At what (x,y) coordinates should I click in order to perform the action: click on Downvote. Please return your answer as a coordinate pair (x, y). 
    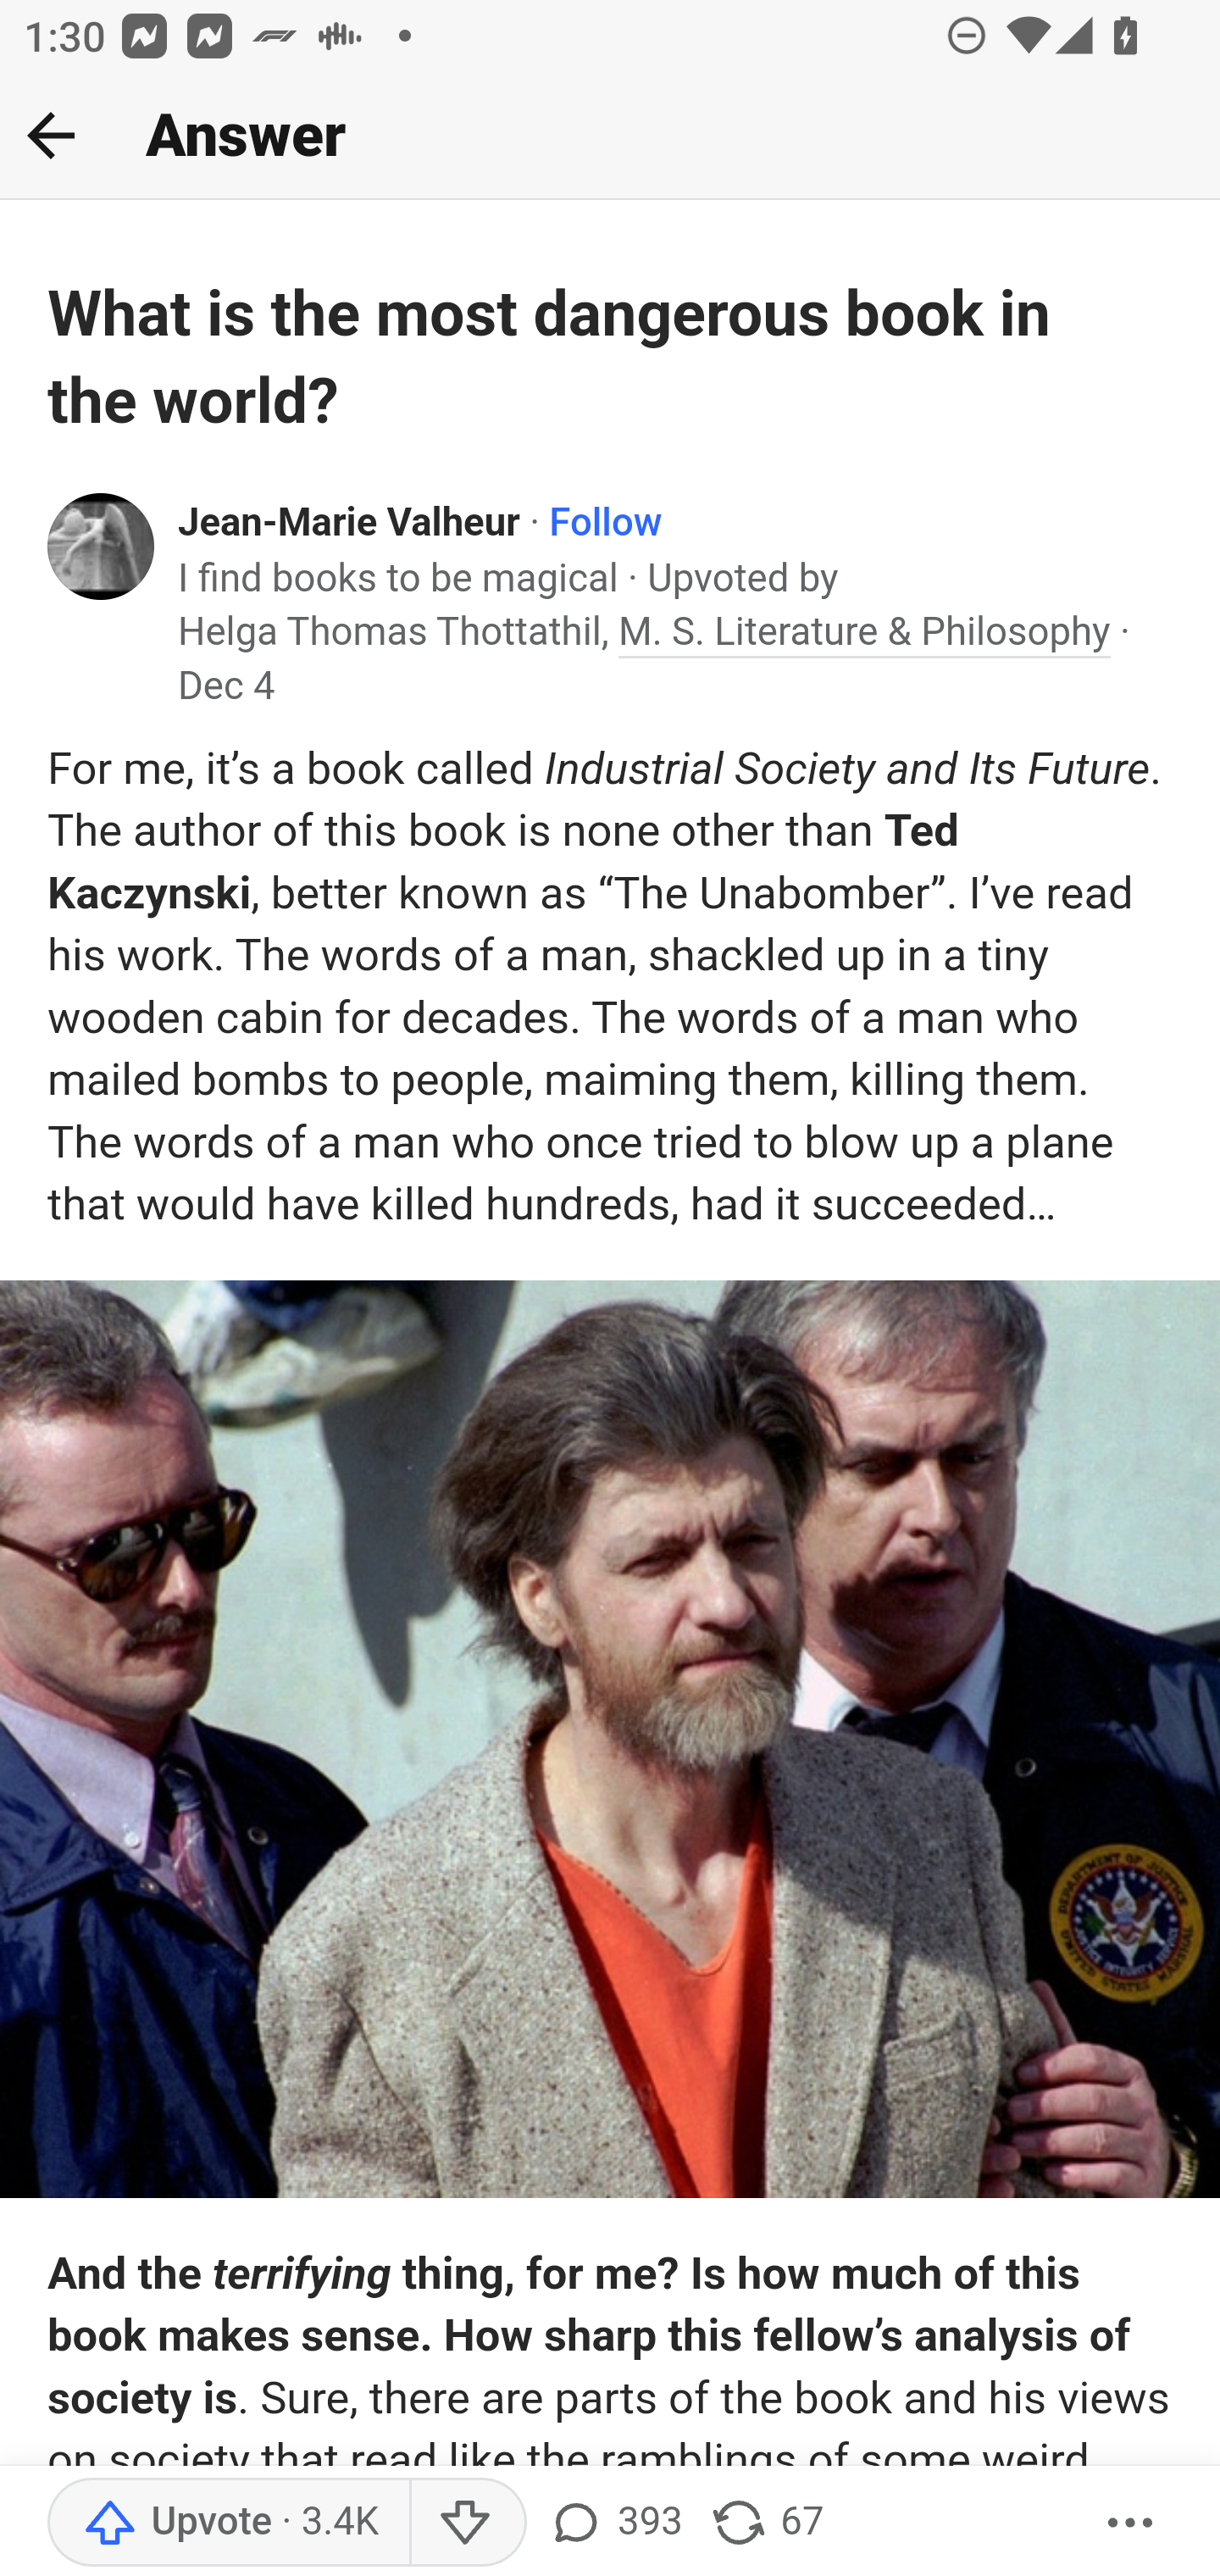
    Looking at the image, I should click on (466, 2523).